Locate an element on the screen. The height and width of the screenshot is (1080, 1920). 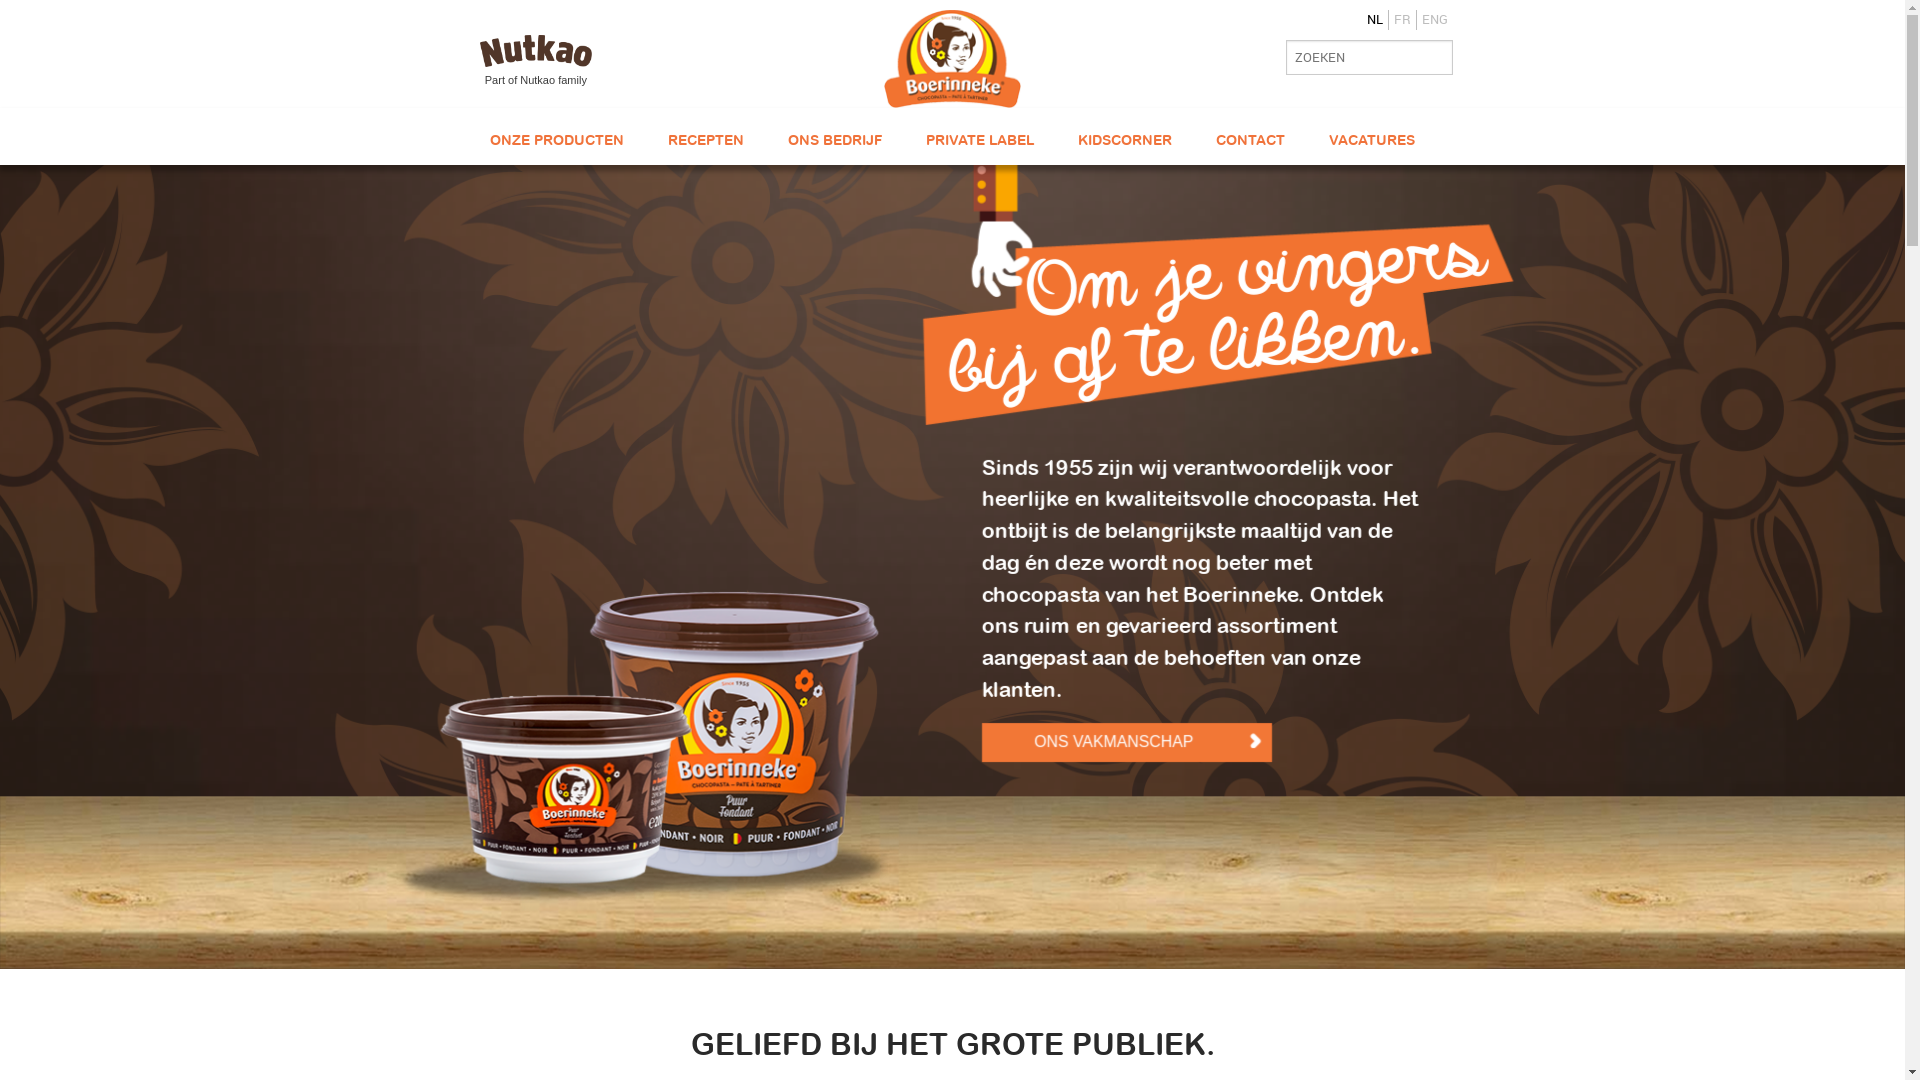
ONS BEDRIJF is located at coordinates (835, 140).